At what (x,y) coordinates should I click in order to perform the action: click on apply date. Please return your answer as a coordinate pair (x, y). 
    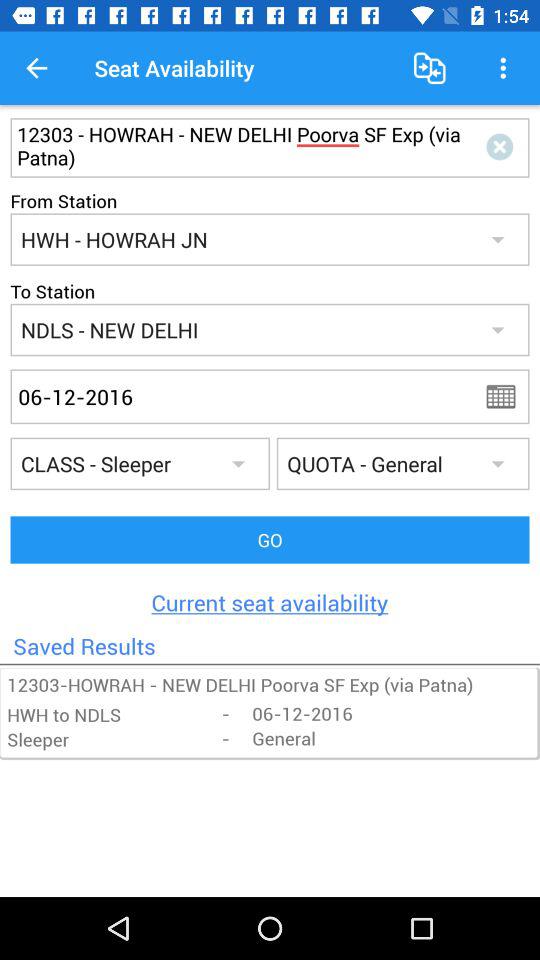
    Looking at the image, I should click on (507, 396).